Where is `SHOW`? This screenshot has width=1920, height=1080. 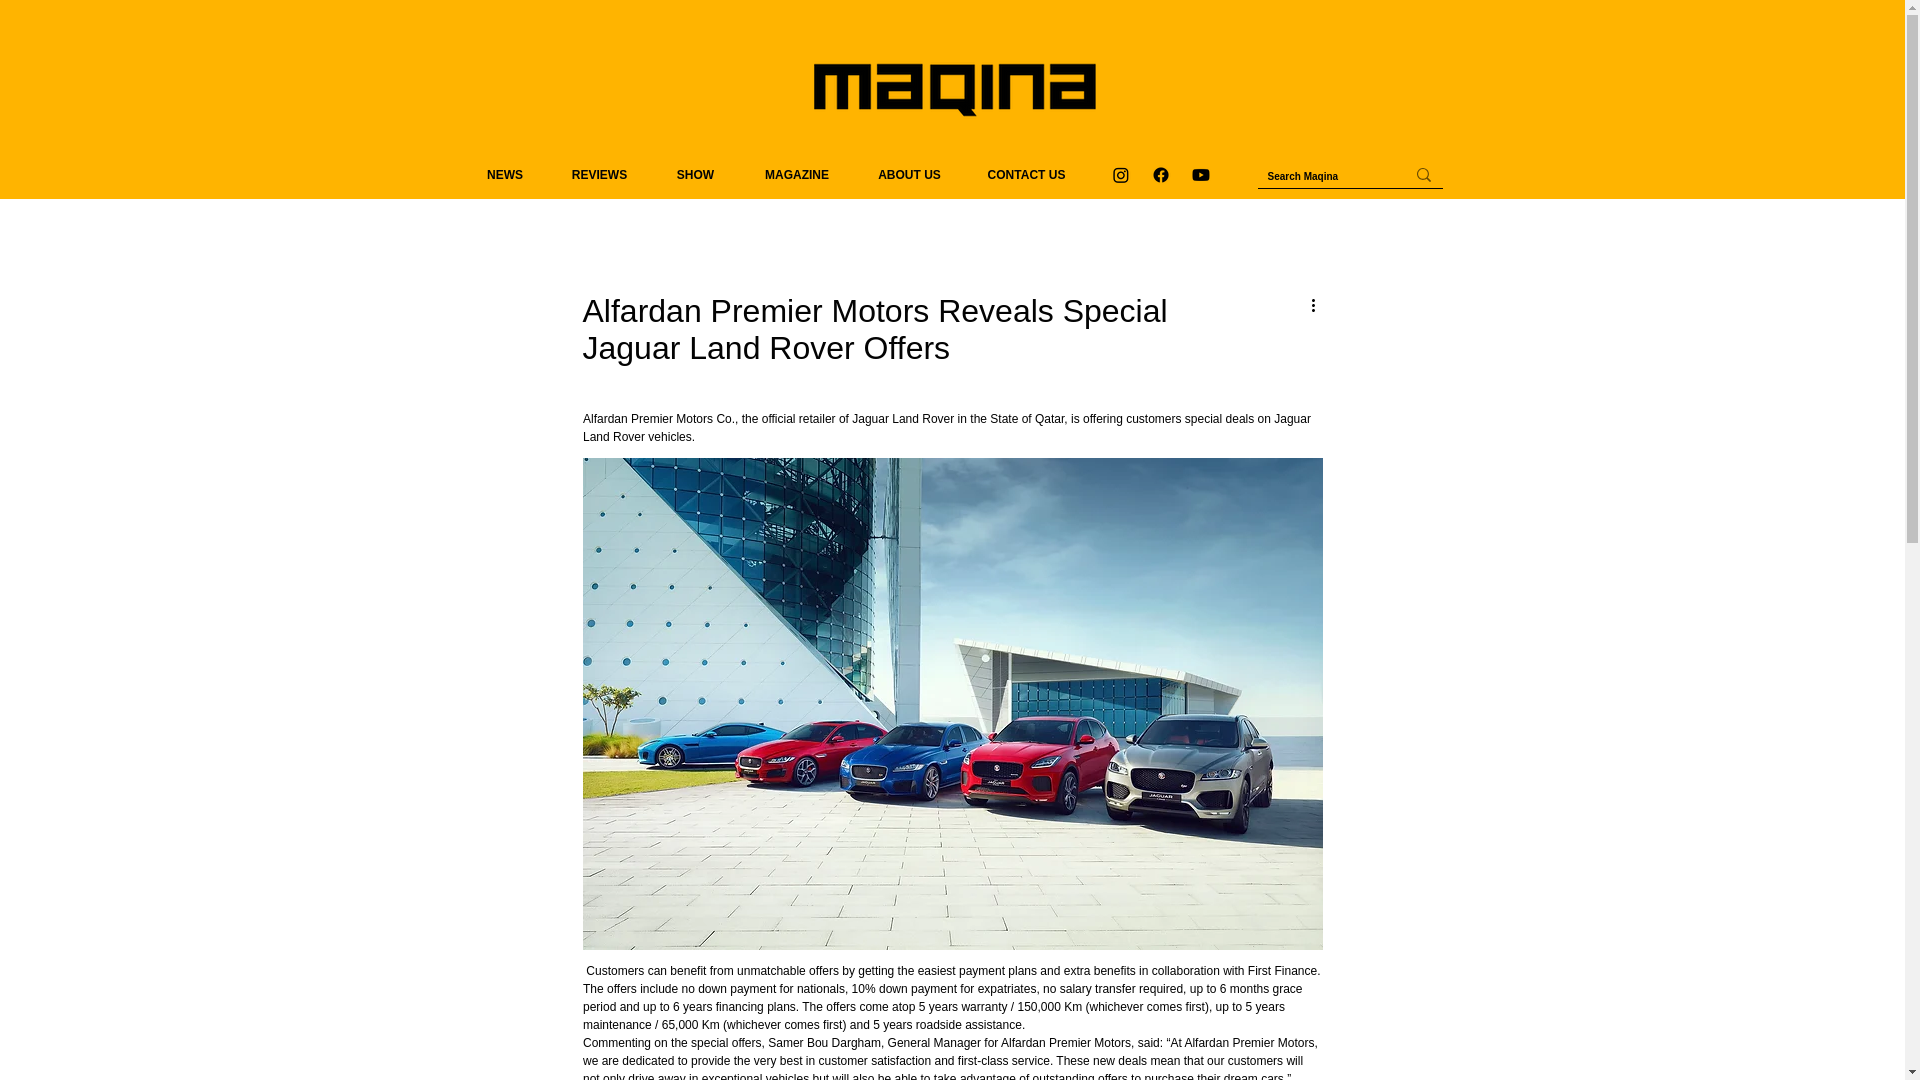 SHOW is located at coordinates (696, 174).